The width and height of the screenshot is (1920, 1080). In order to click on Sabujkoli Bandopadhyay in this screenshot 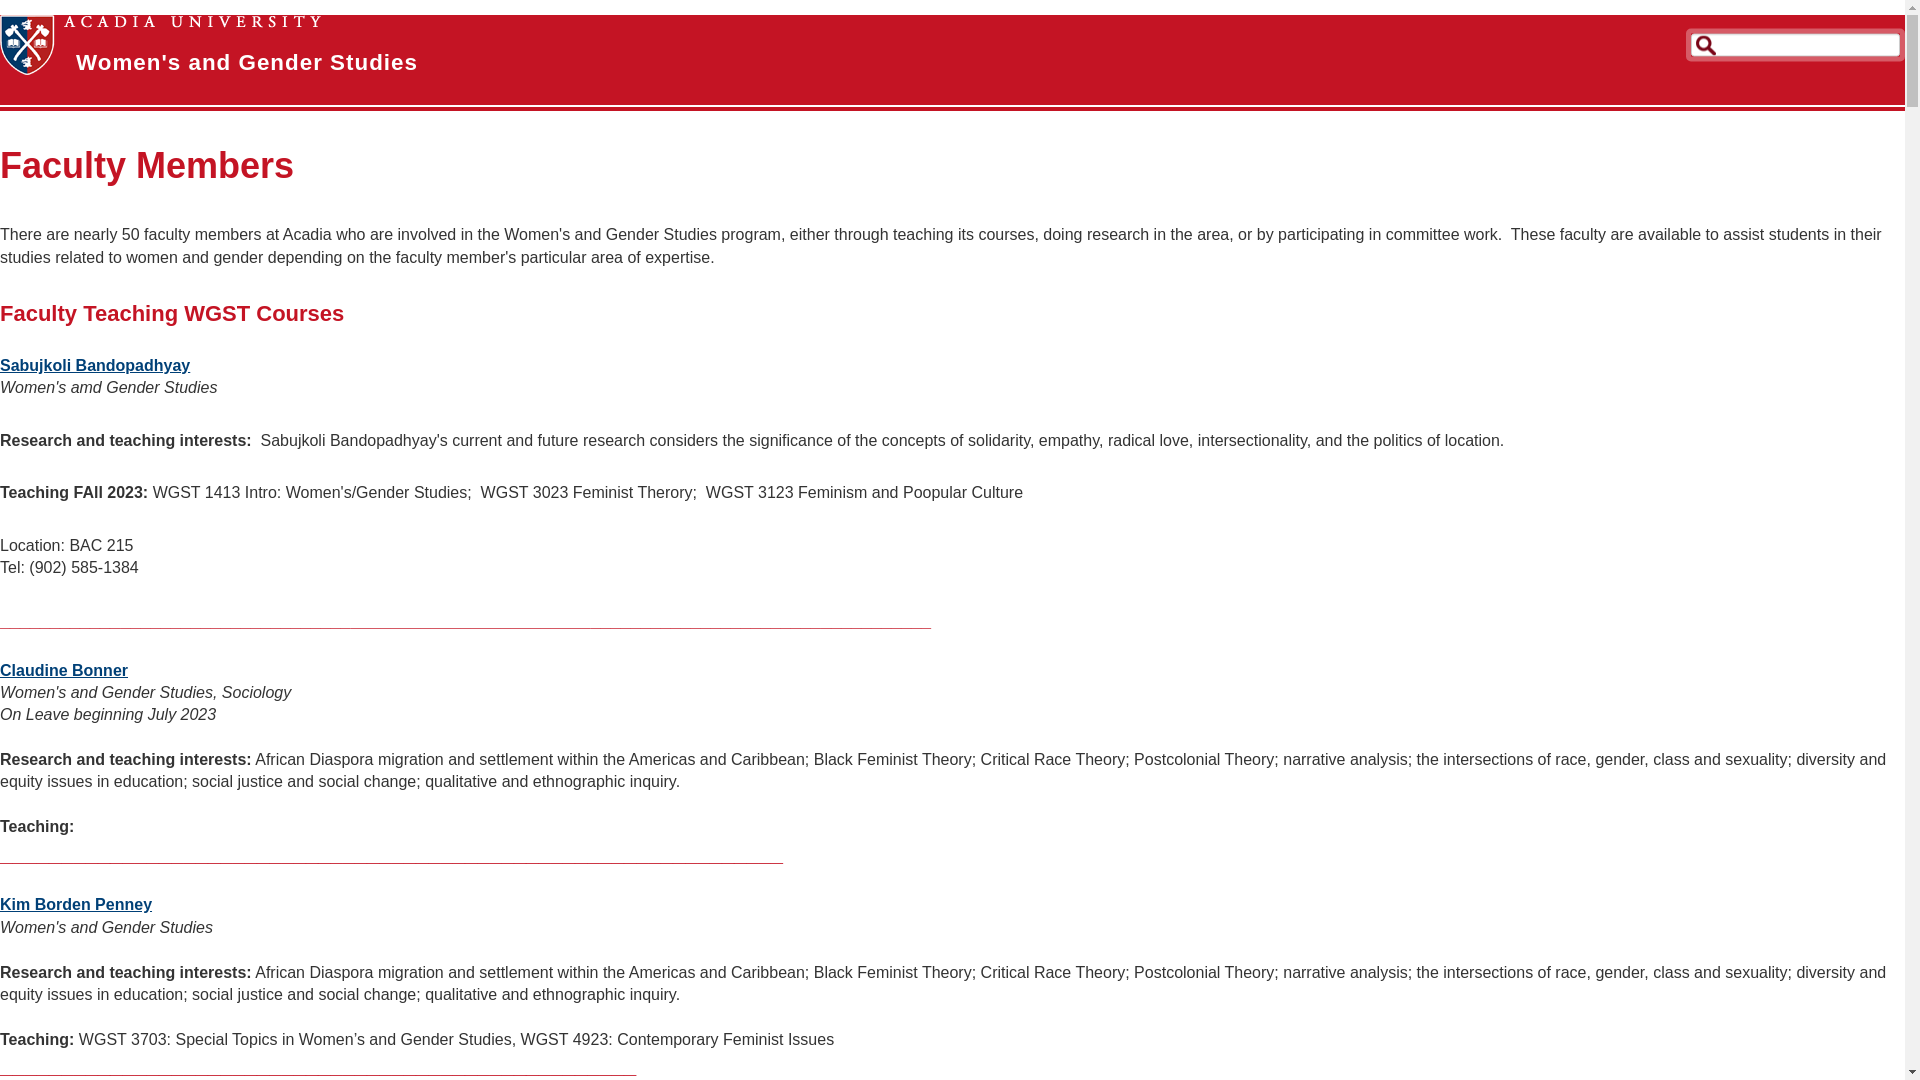, I will do `click(95, 365)`.